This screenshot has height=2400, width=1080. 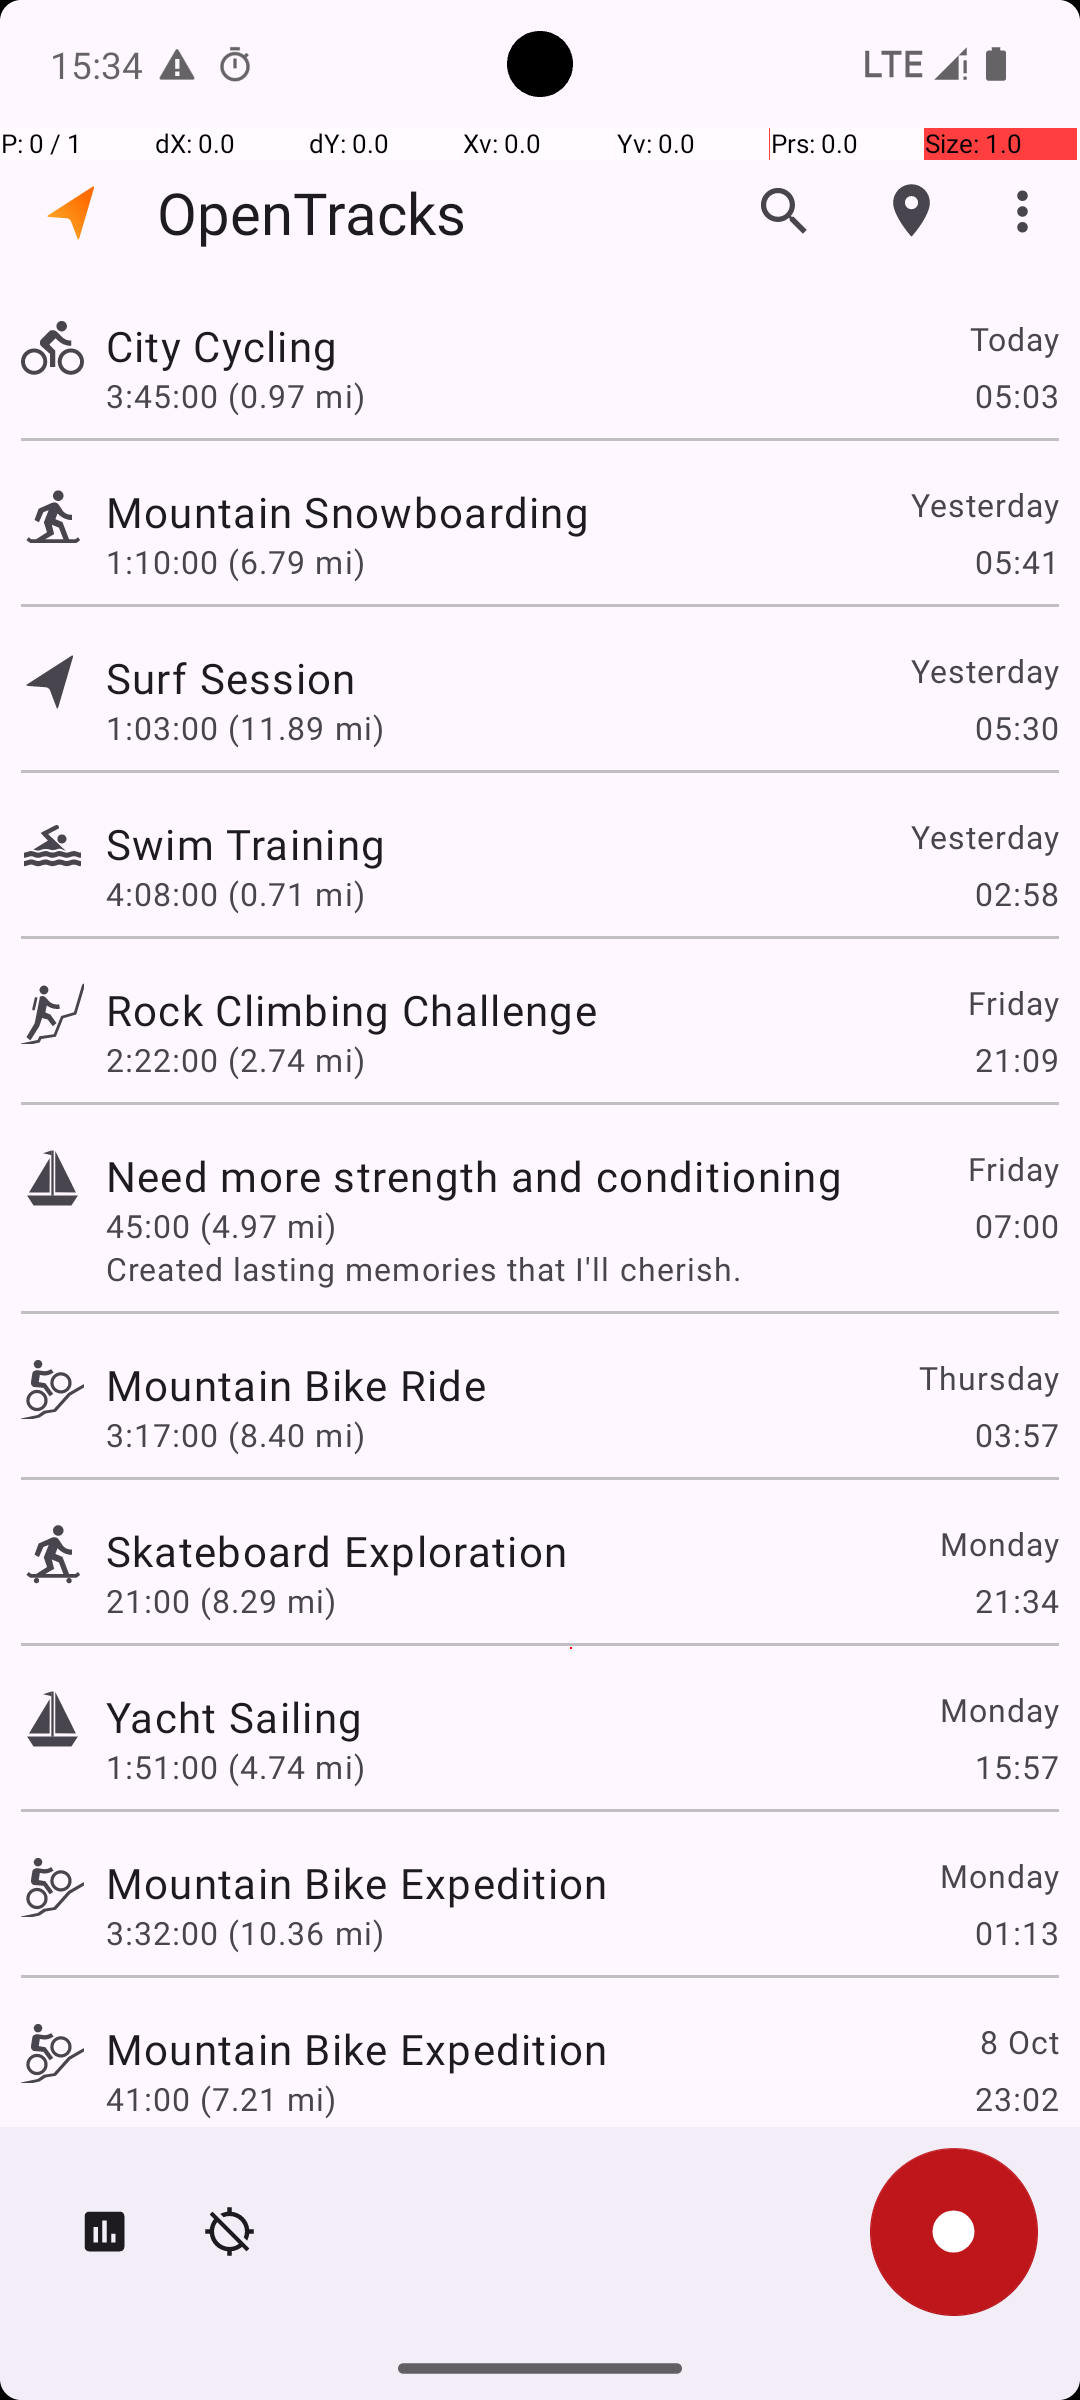 What do you see at coordinates (221, 1600) in the screenshot?
I see `21:00 (8.29 mi)` at bounding box center [221, 1600].